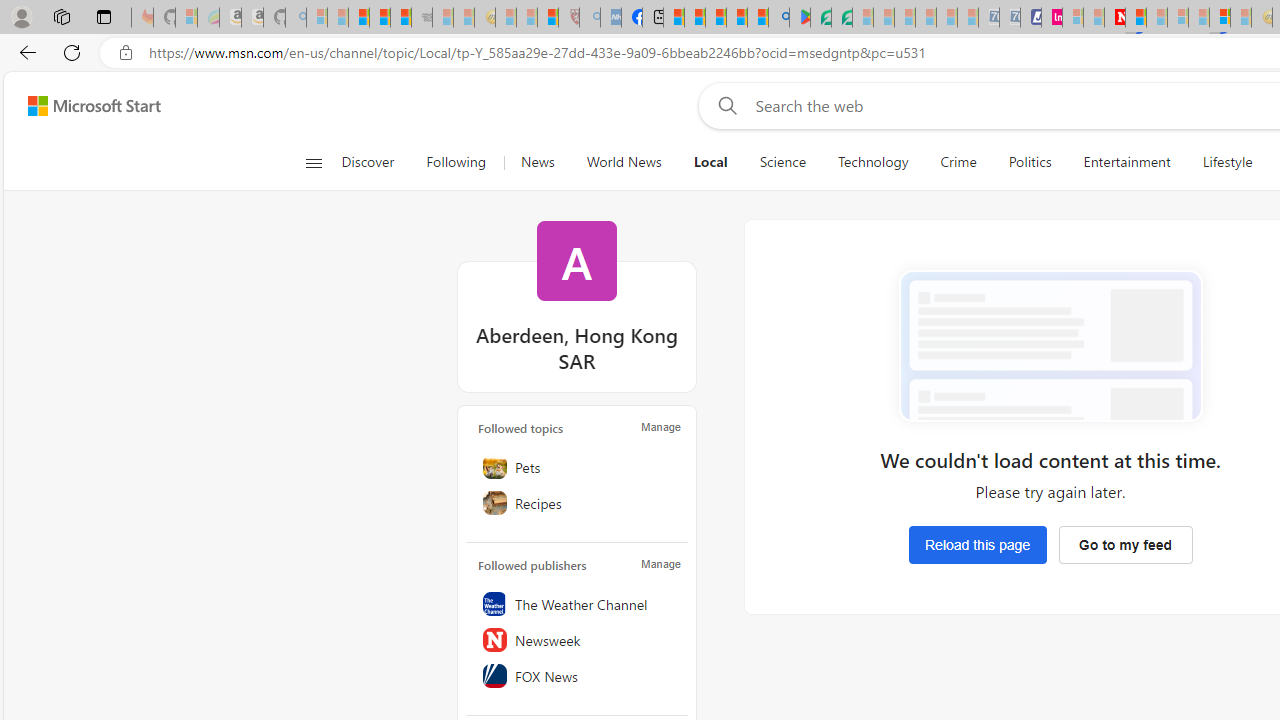 This screenshot has width=1280, height=720. I want to click on Robert H. Shmerling, MD - Harvard Health - Sleeping, so click(568, 18).